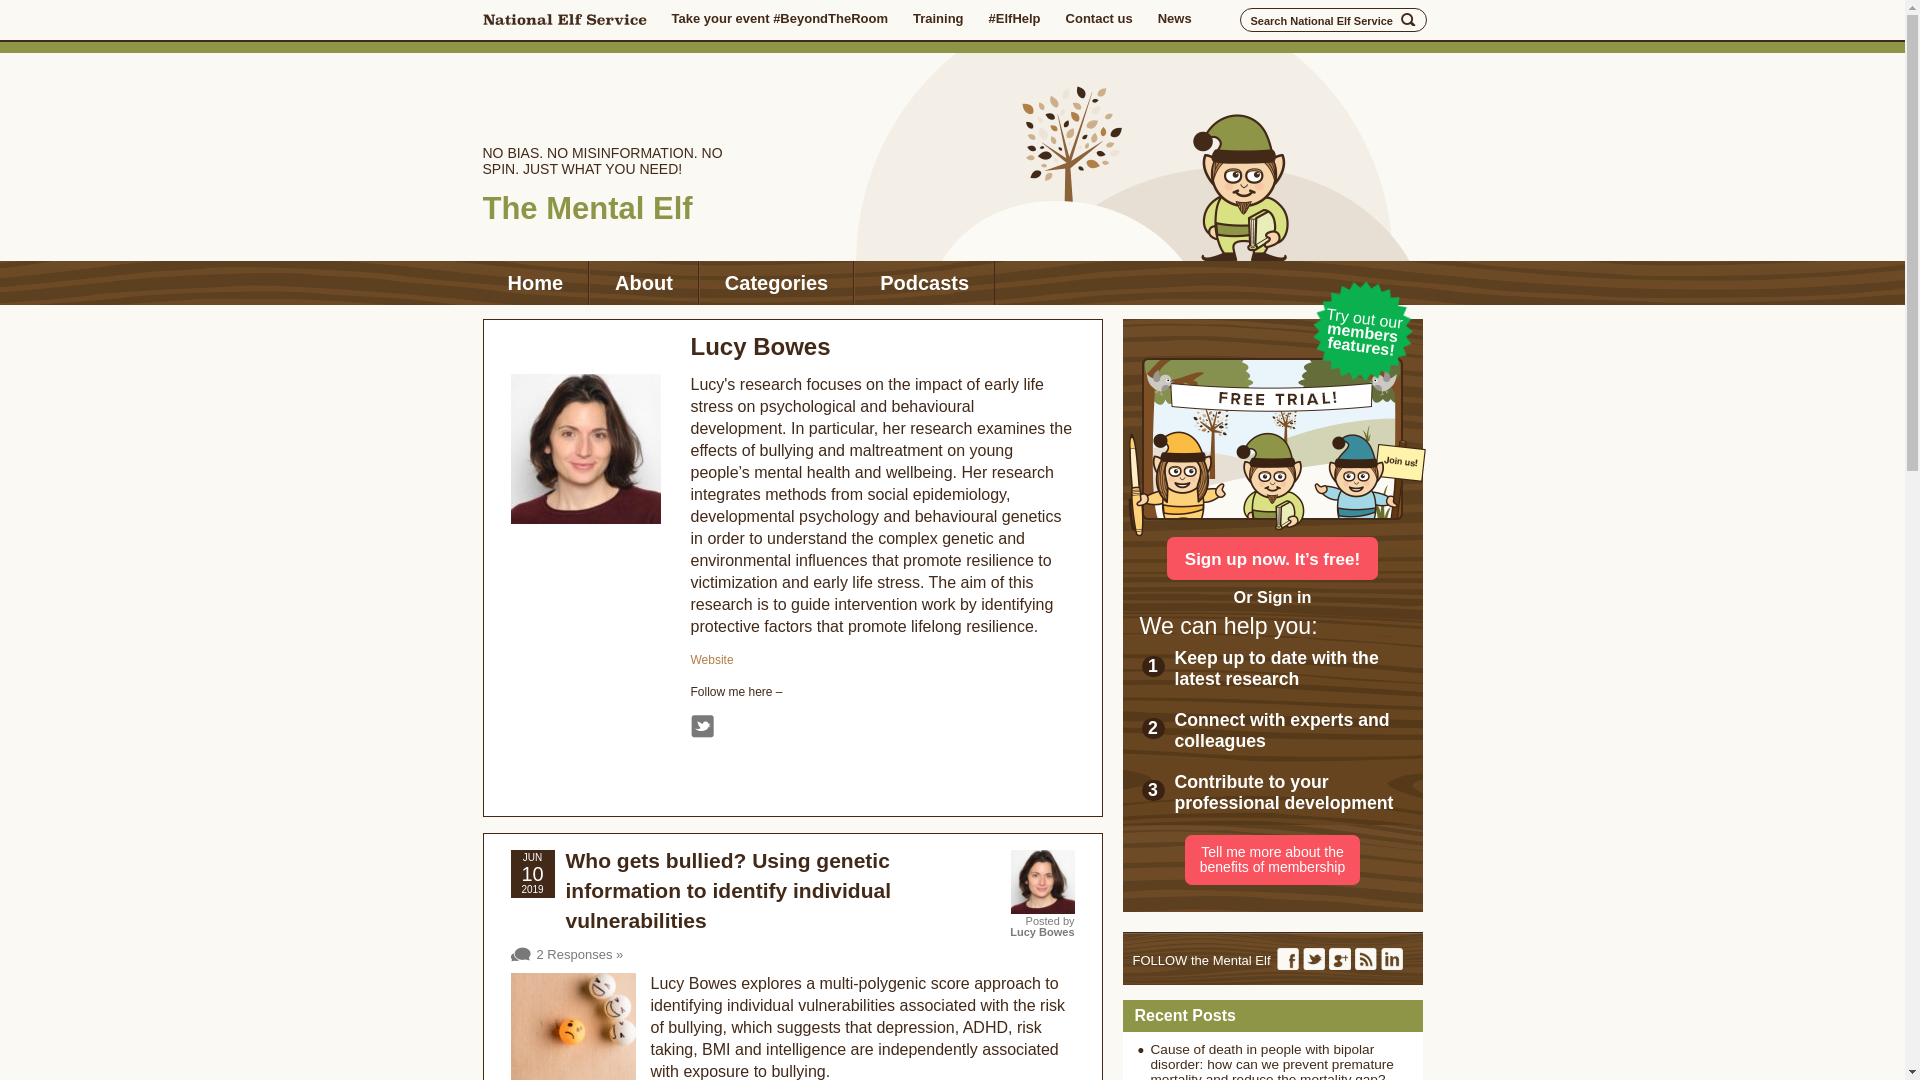 This screenshot has width=1920, height=1080. I want to click on Contact us, so click(1098, 18).